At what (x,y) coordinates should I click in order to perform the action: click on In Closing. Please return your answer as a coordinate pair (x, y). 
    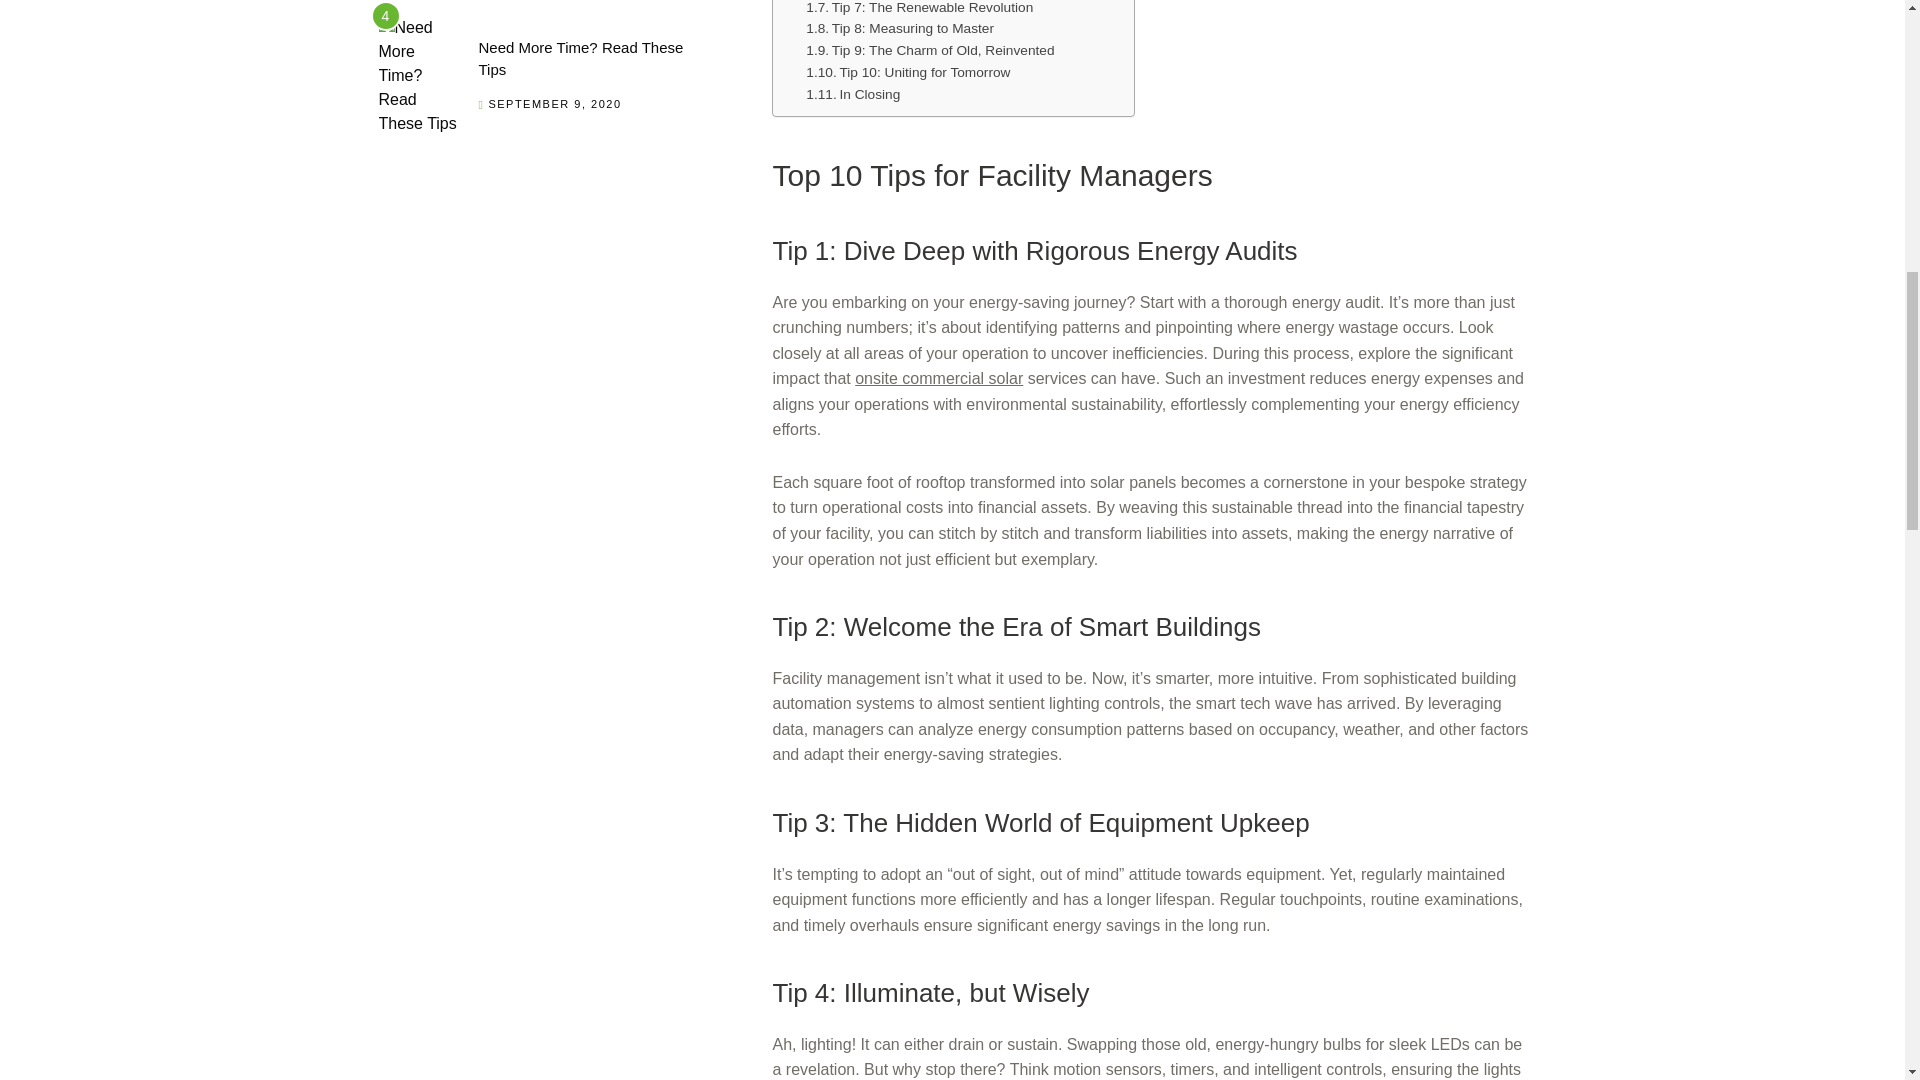
    Looking at the image, I should click on (853, 94).